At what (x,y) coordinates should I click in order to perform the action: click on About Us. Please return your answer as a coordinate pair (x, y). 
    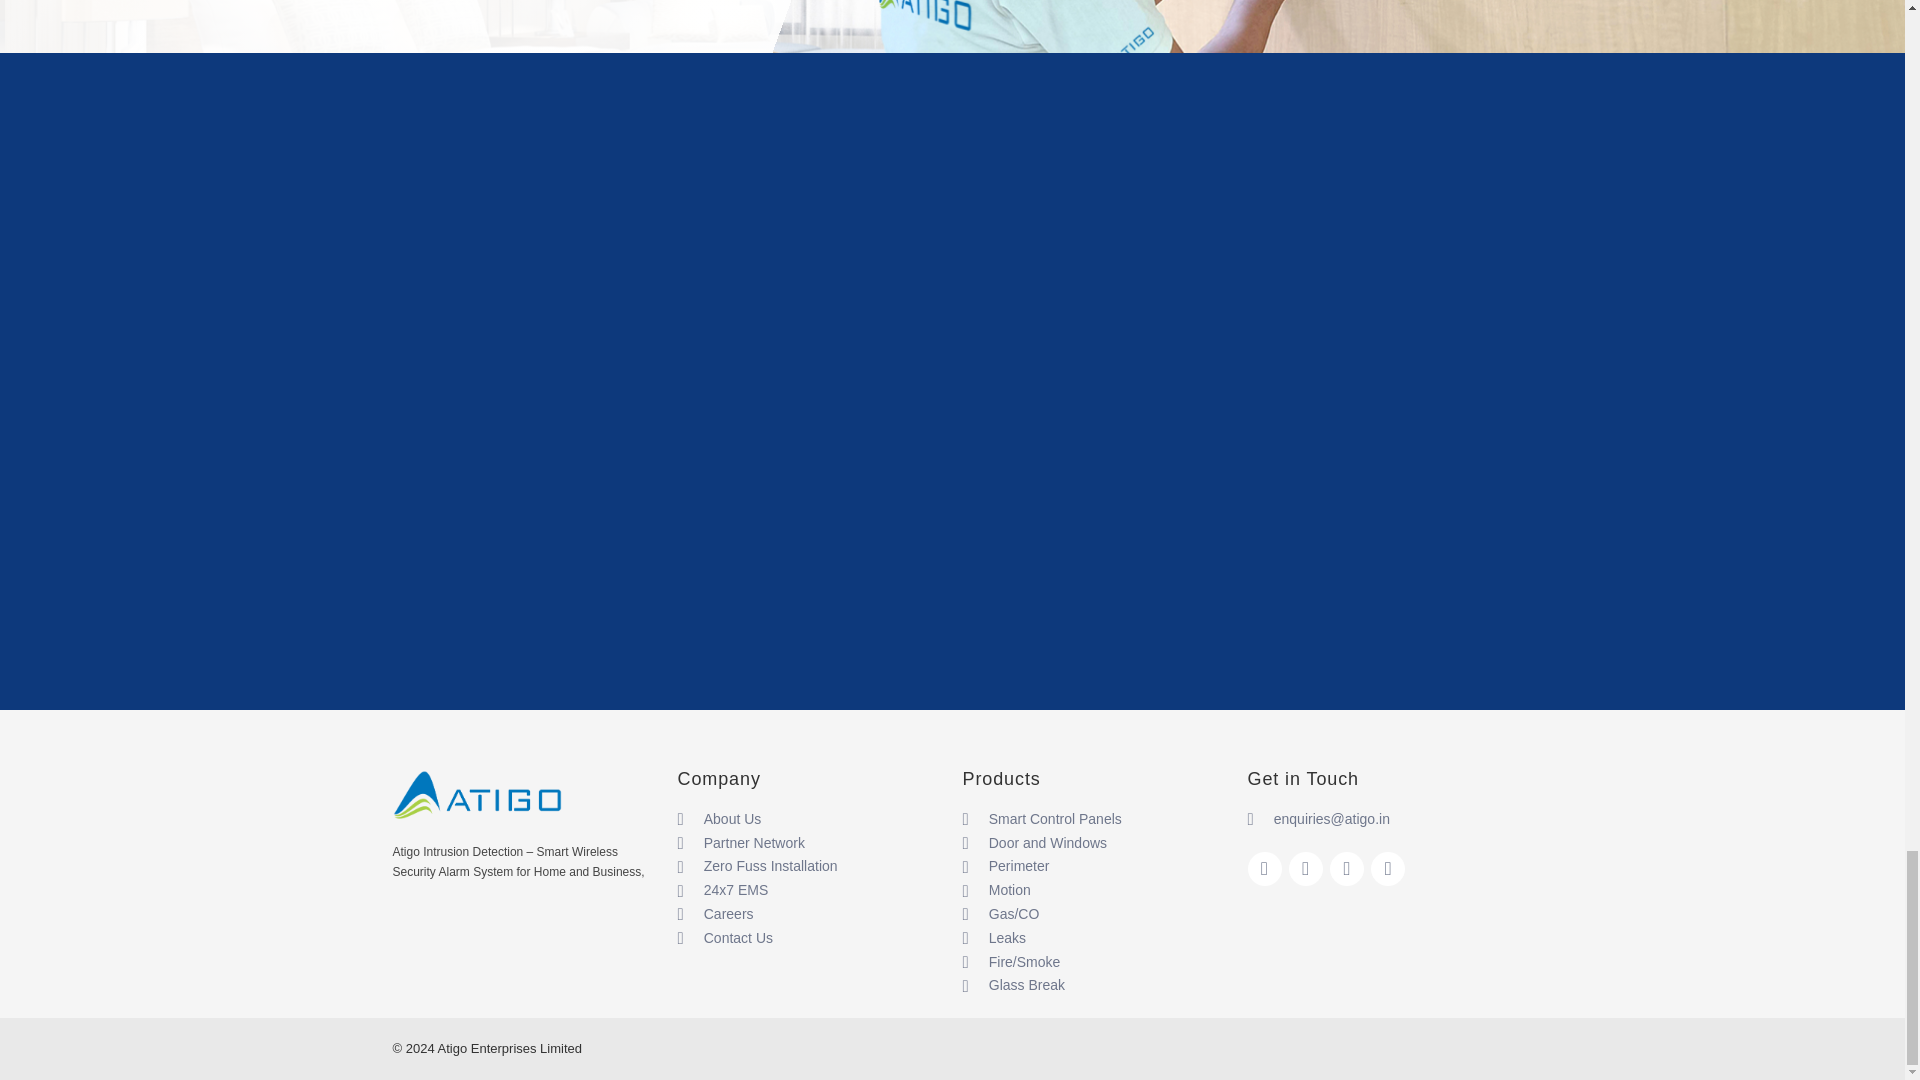
    Looking at the image, I should click on (810, 819).